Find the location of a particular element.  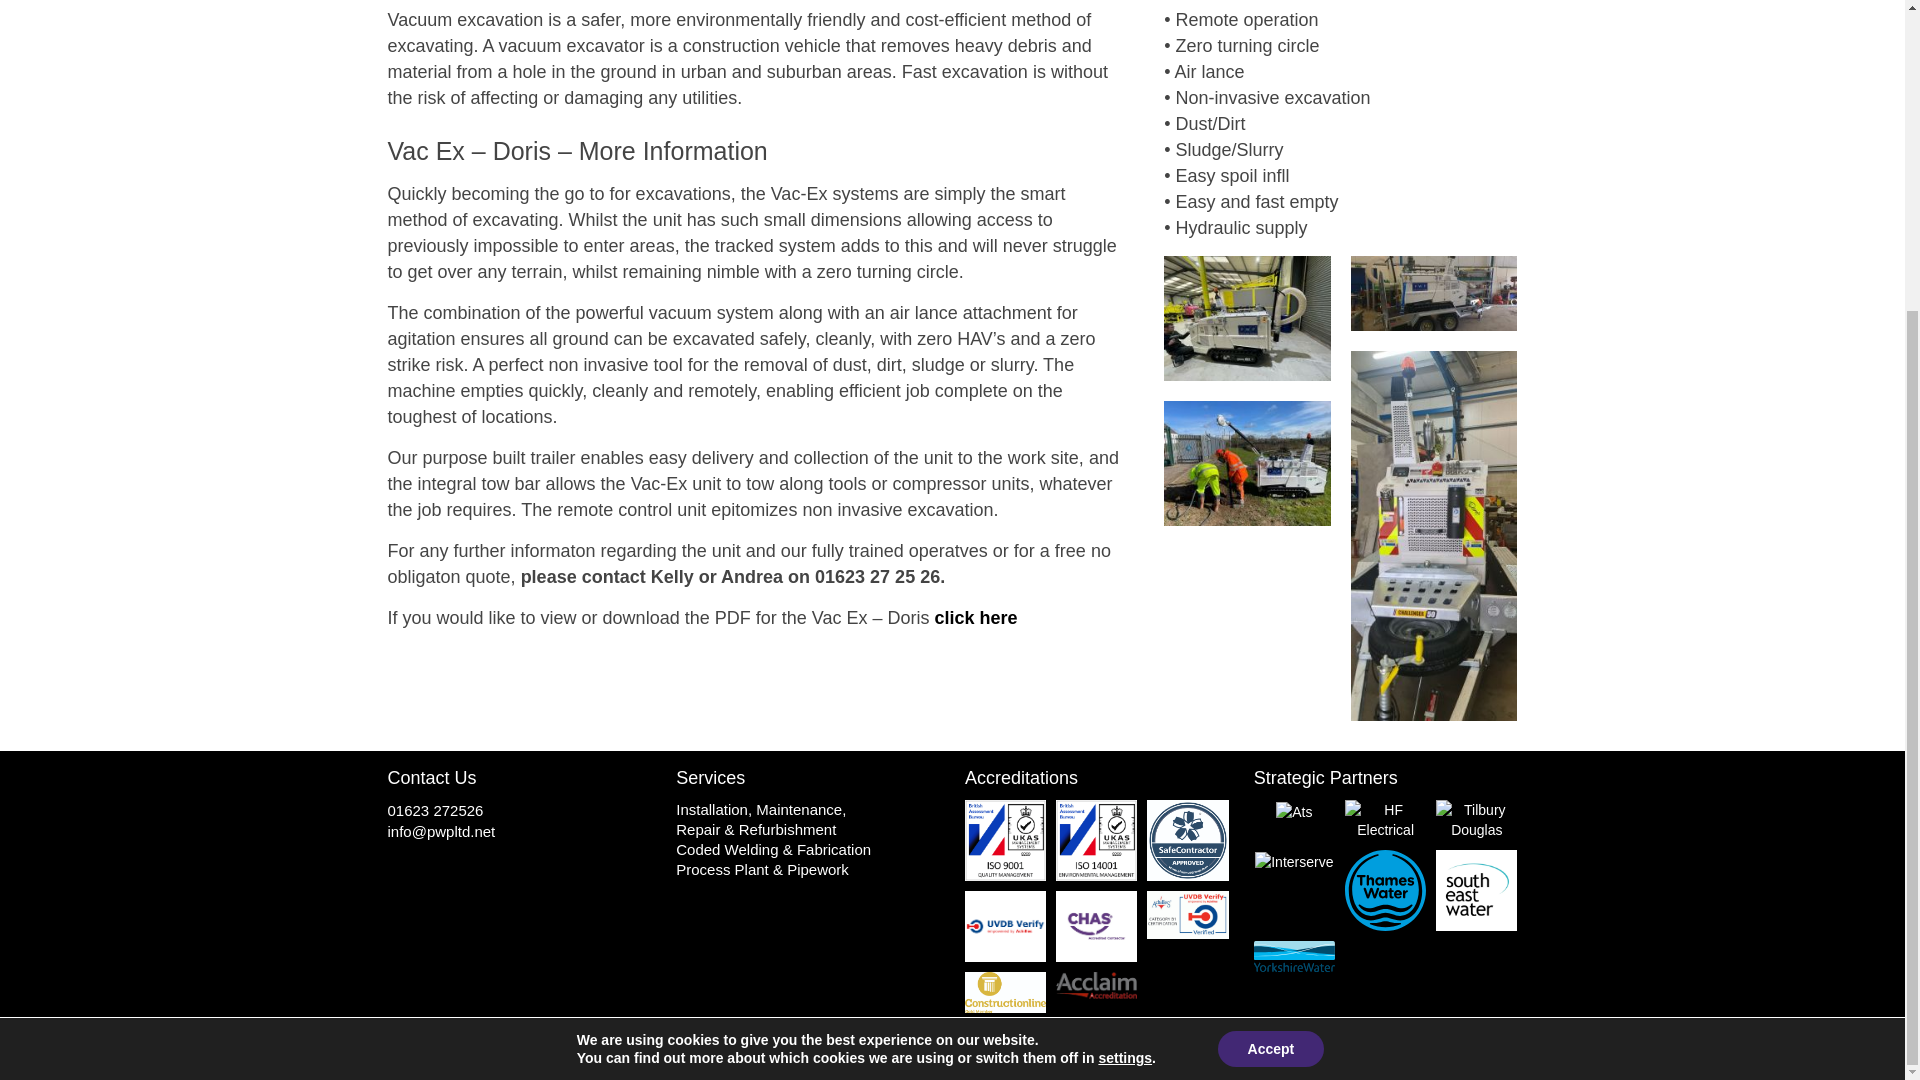

Constructionline is located at coordinates (1006, 992).